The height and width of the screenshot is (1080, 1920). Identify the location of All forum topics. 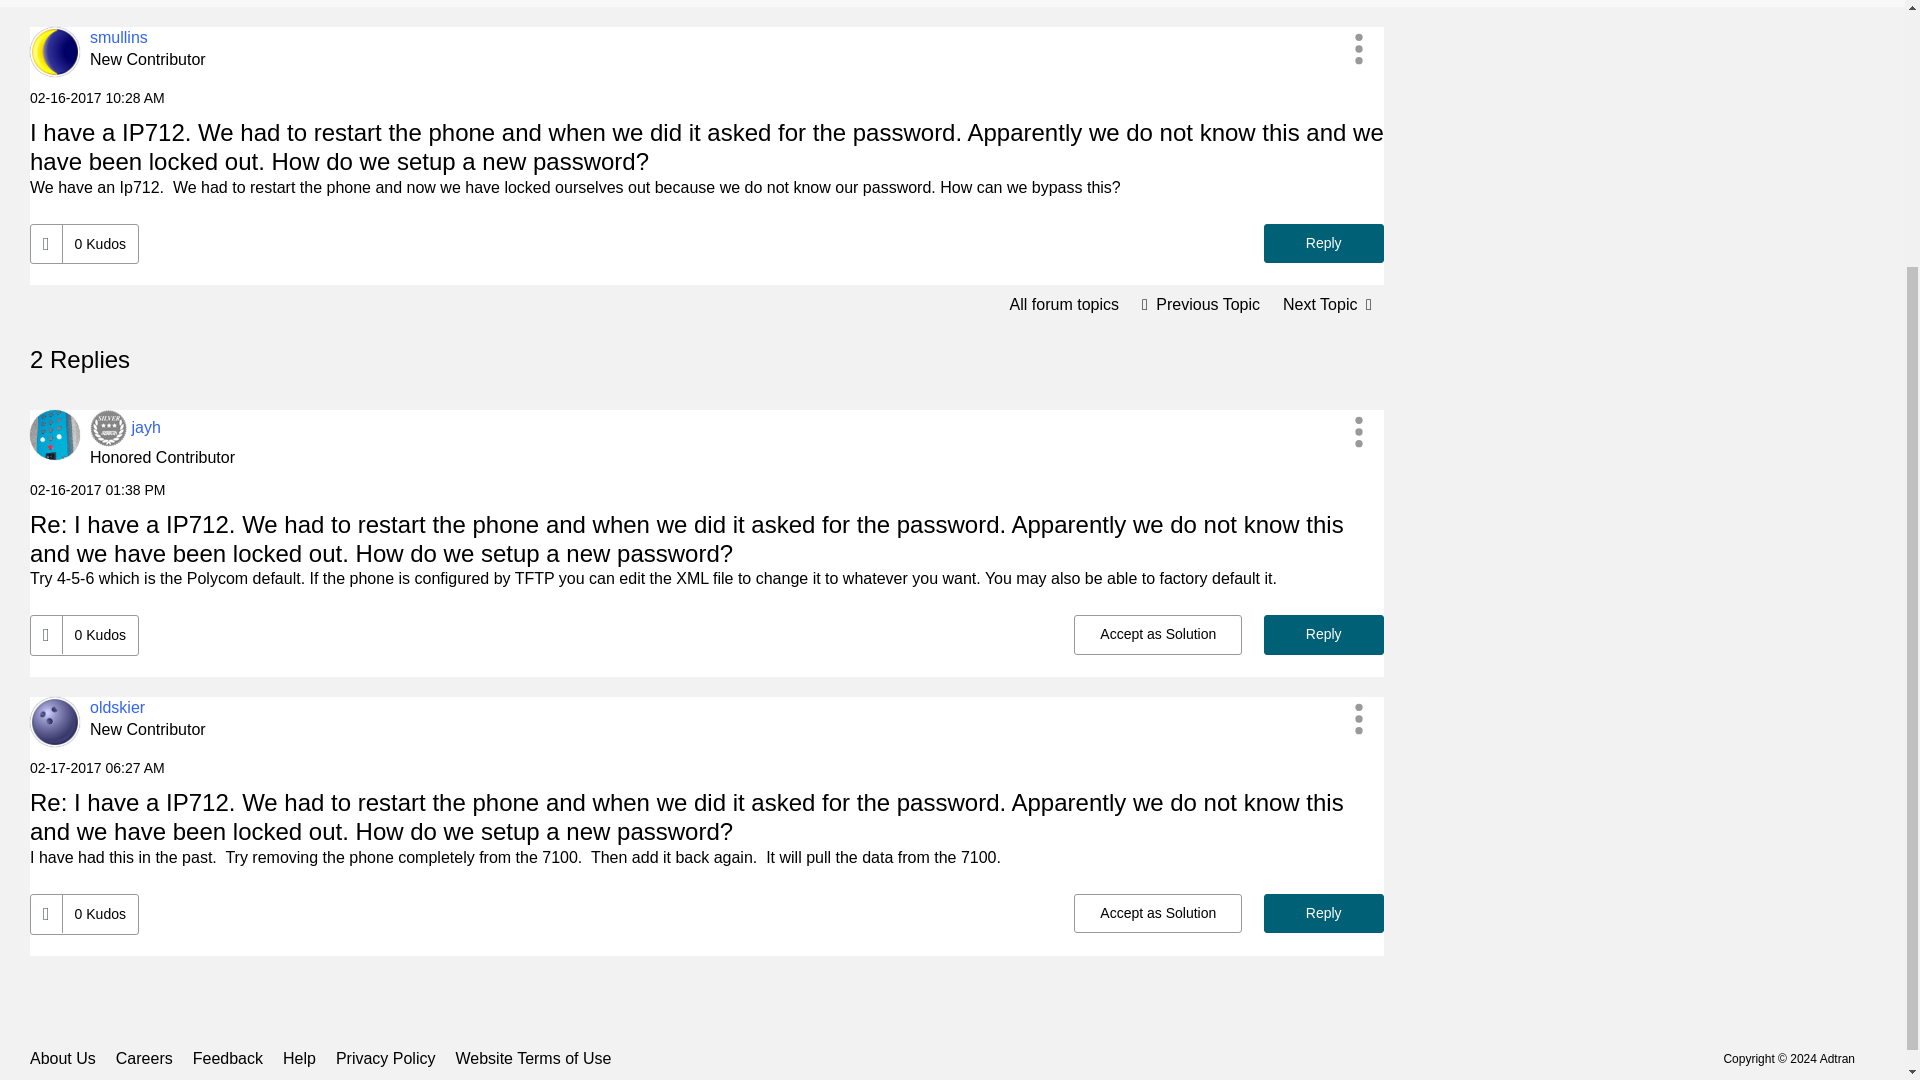
(1064, 304).